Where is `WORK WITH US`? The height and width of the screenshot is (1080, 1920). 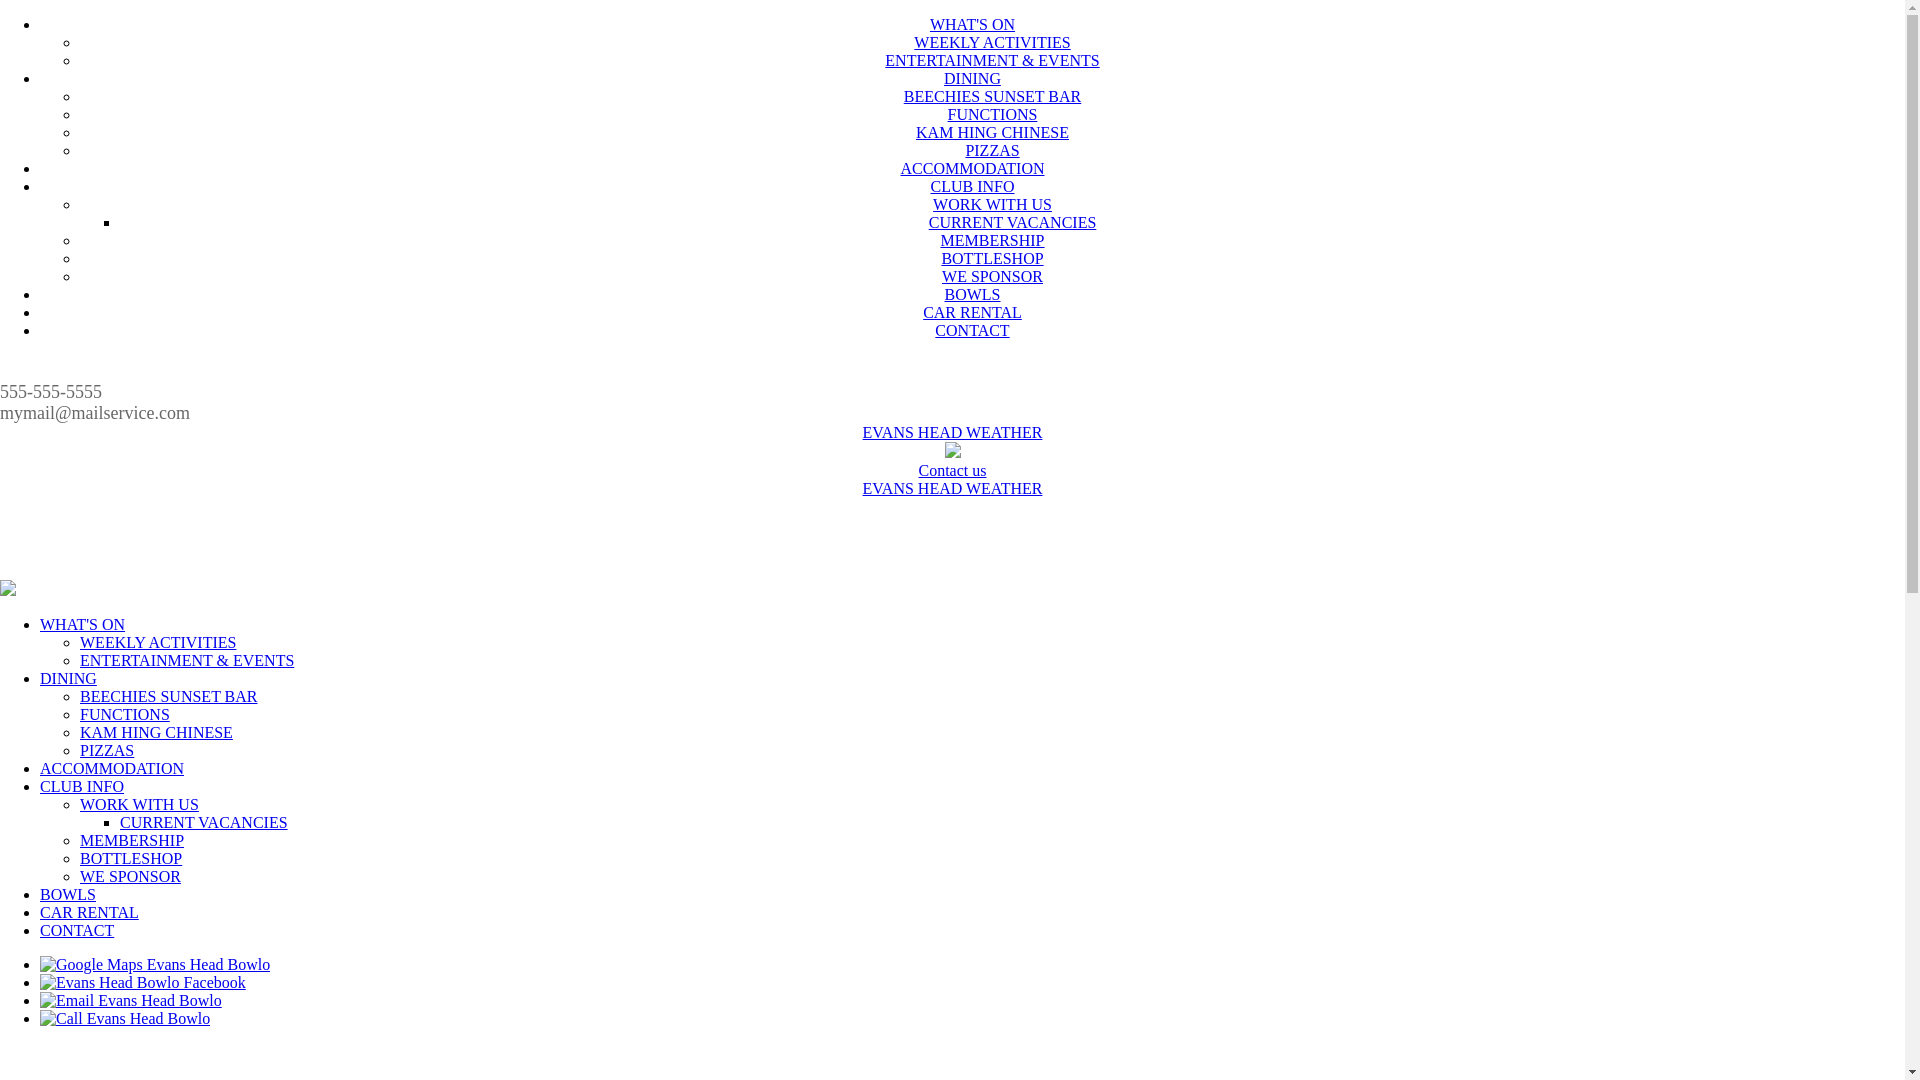 WORK WITH US is located at coordinates (992, 204).